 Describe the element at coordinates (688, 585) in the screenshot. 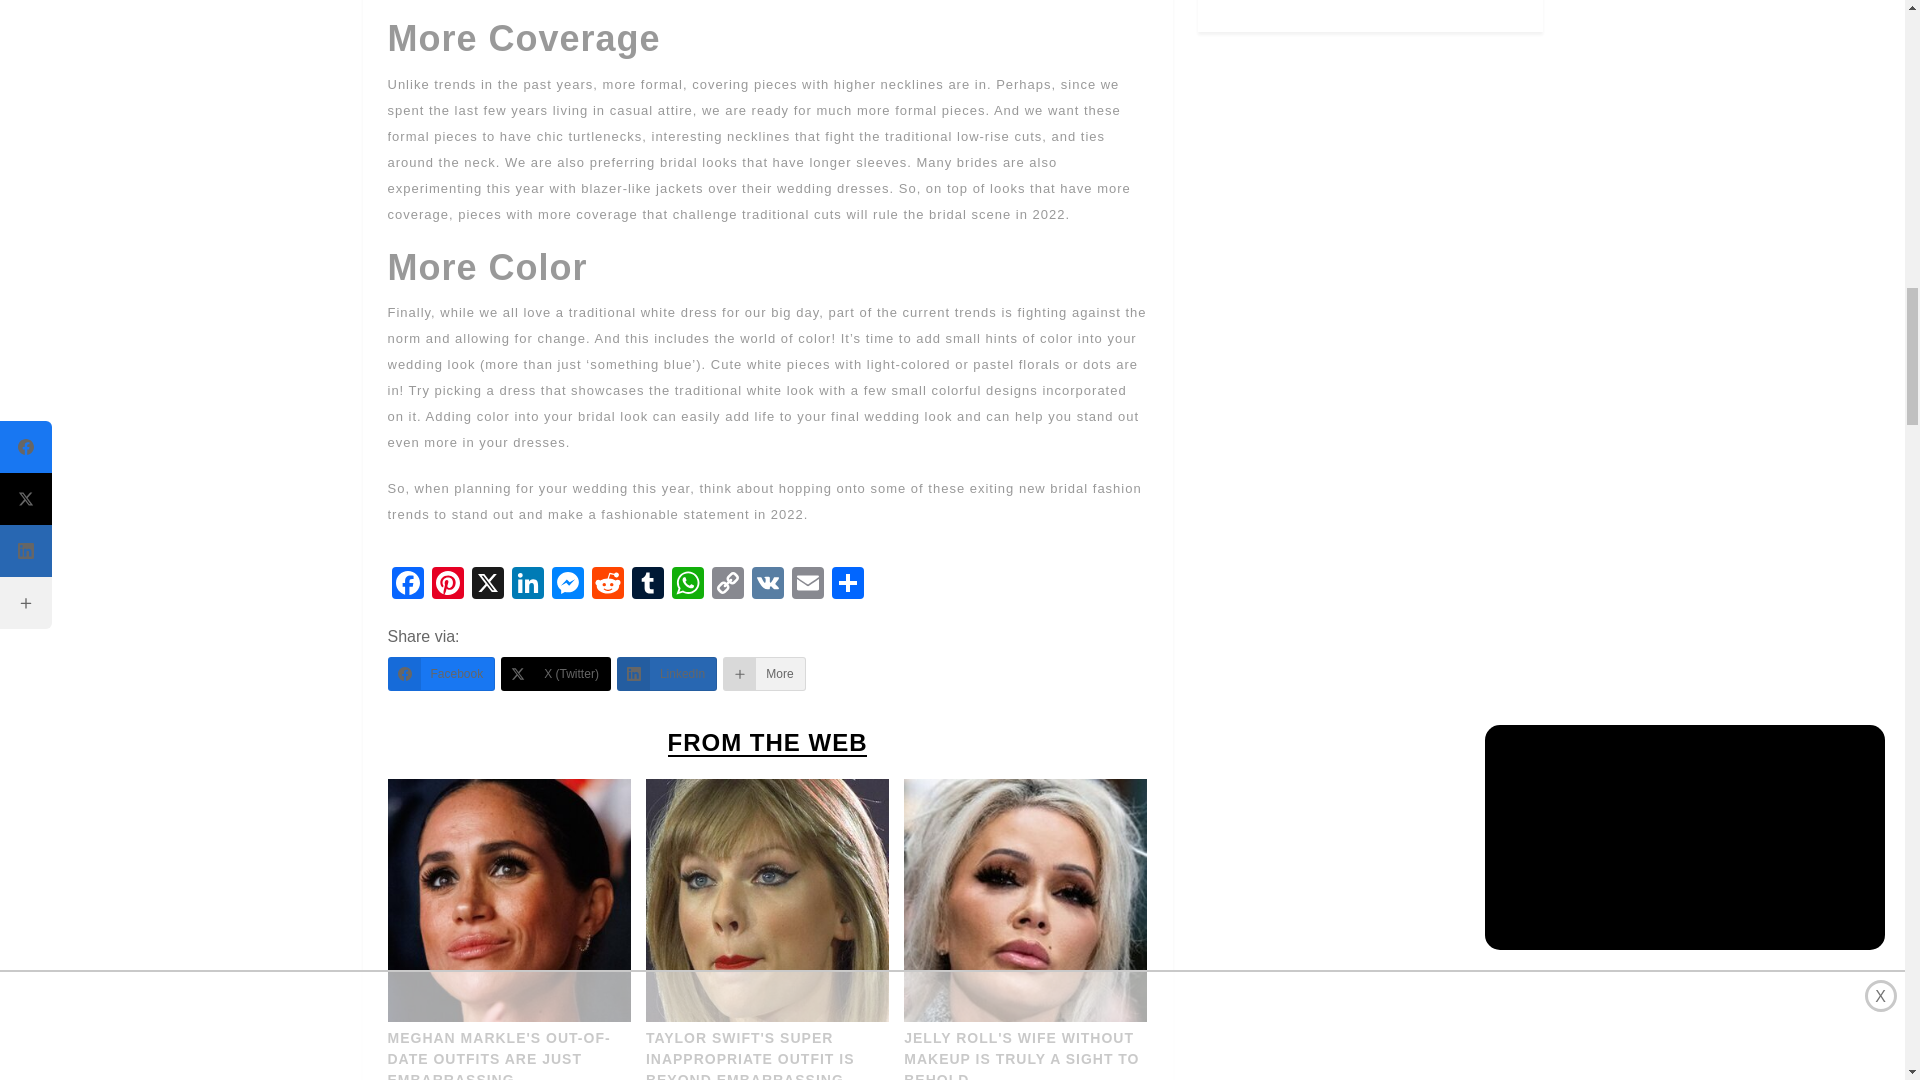

I see `WhatsApp` at that location.